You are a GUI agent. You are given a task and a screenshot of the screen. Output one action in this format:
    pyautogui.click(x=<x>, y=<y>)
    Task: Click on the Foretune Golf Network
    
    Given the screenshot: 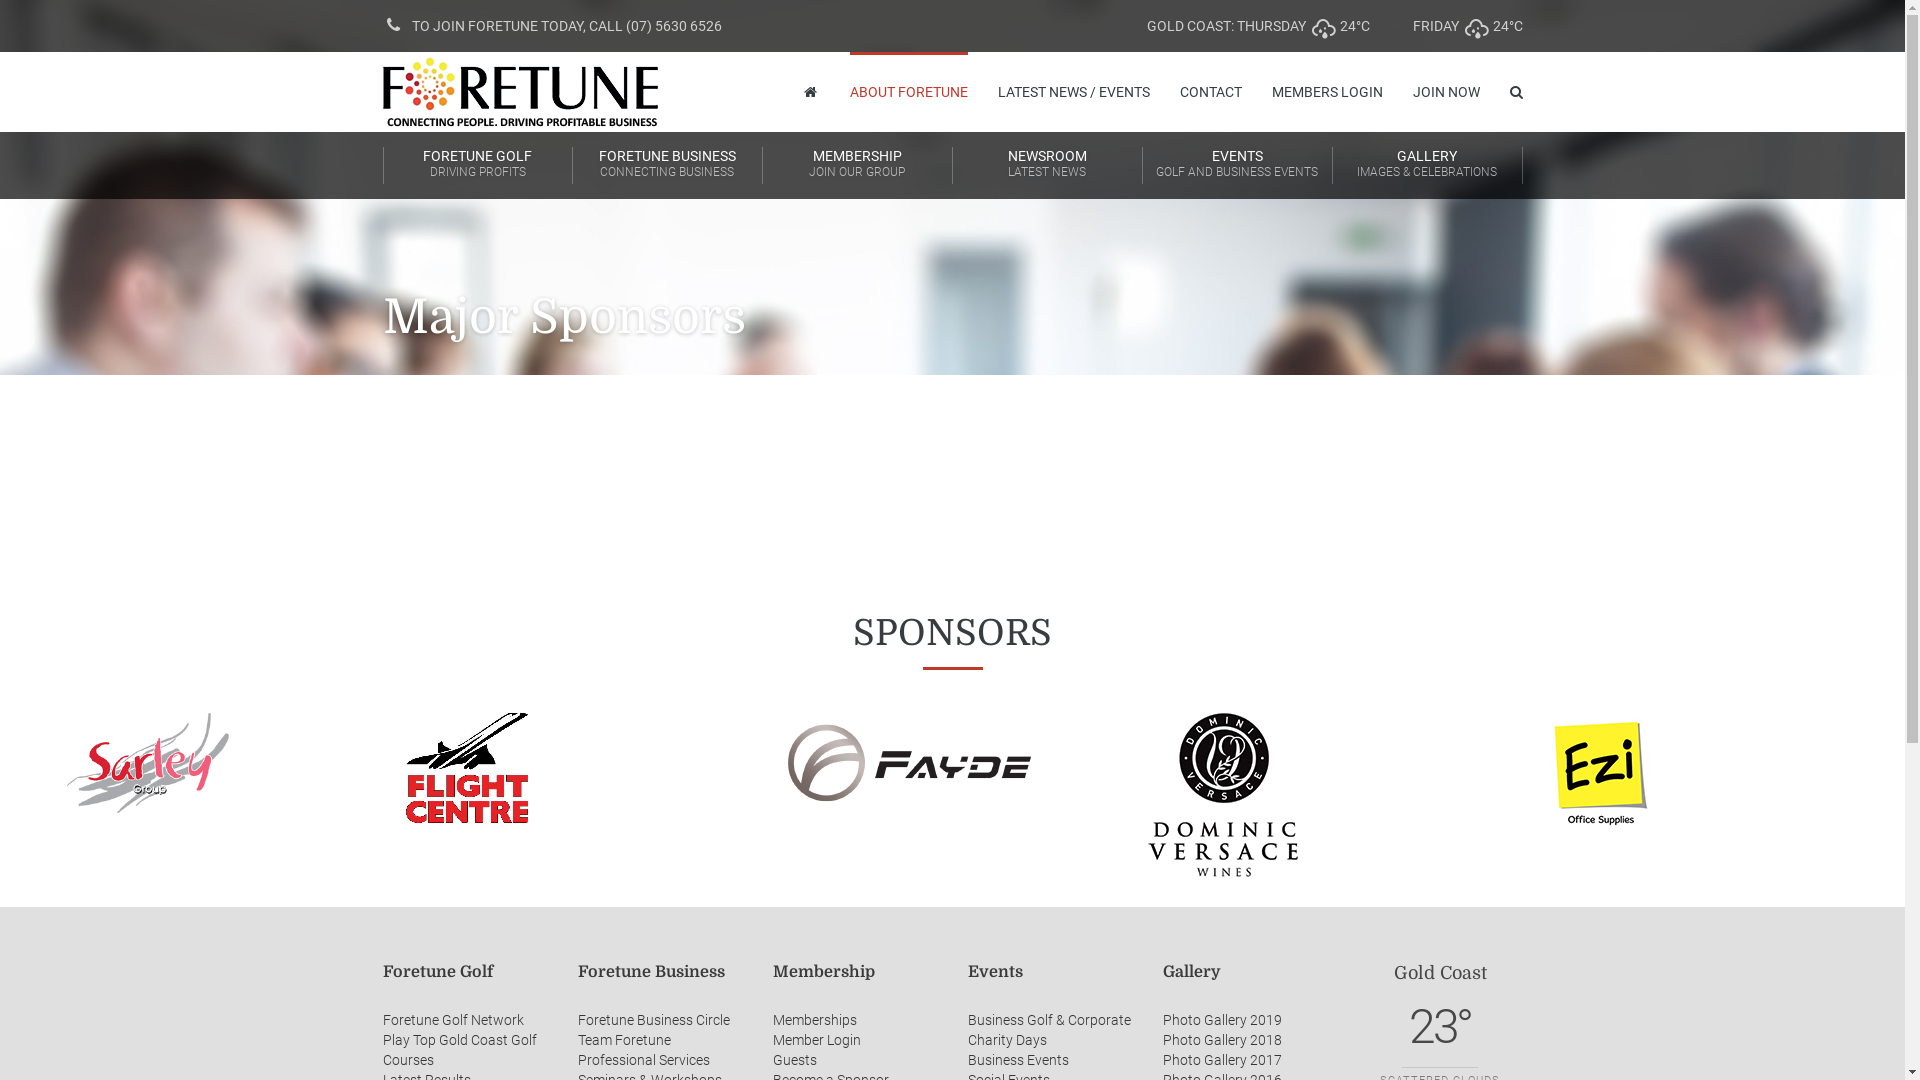 What is the action you would take?
    pyautogui.click(x=452, y=1020)
    